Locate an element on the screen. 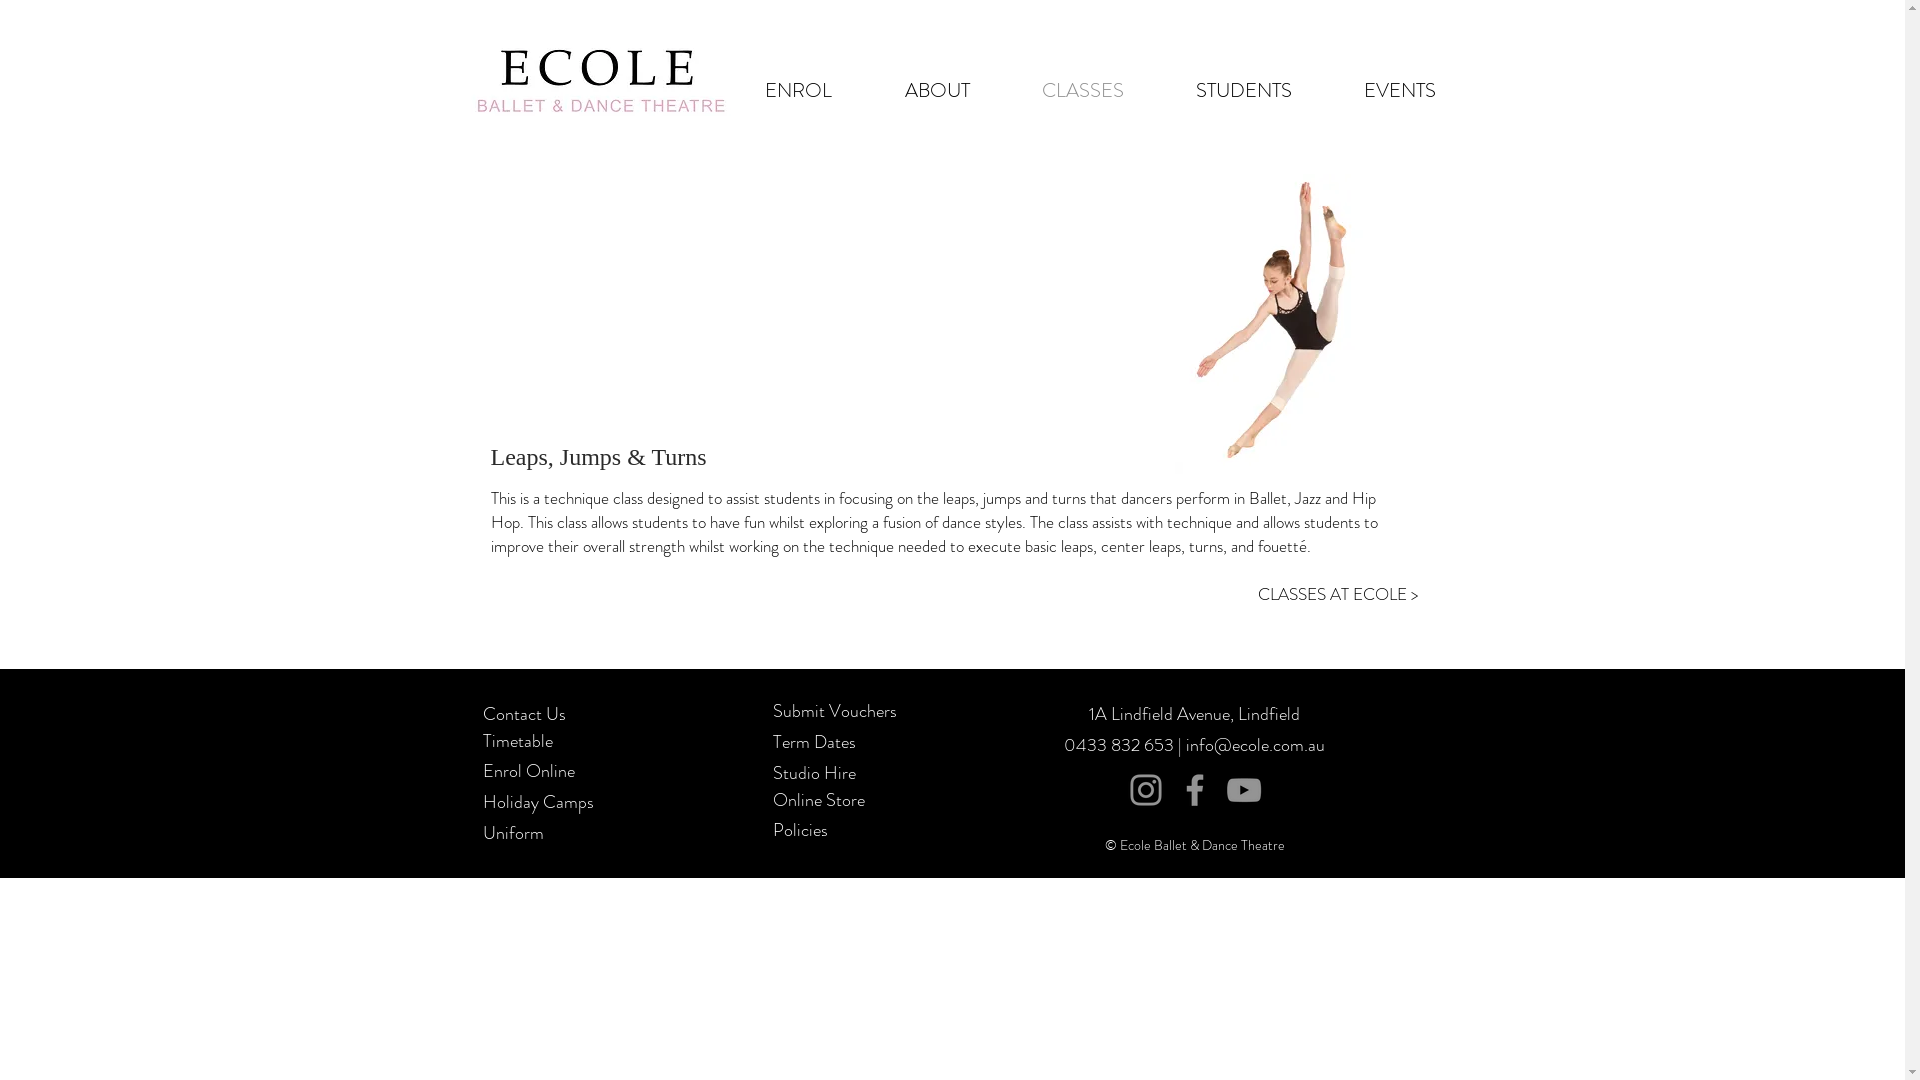 Image resolution: width=1920 pixels, height=1080 pixels. Policies is located at coordinates (800, 830).